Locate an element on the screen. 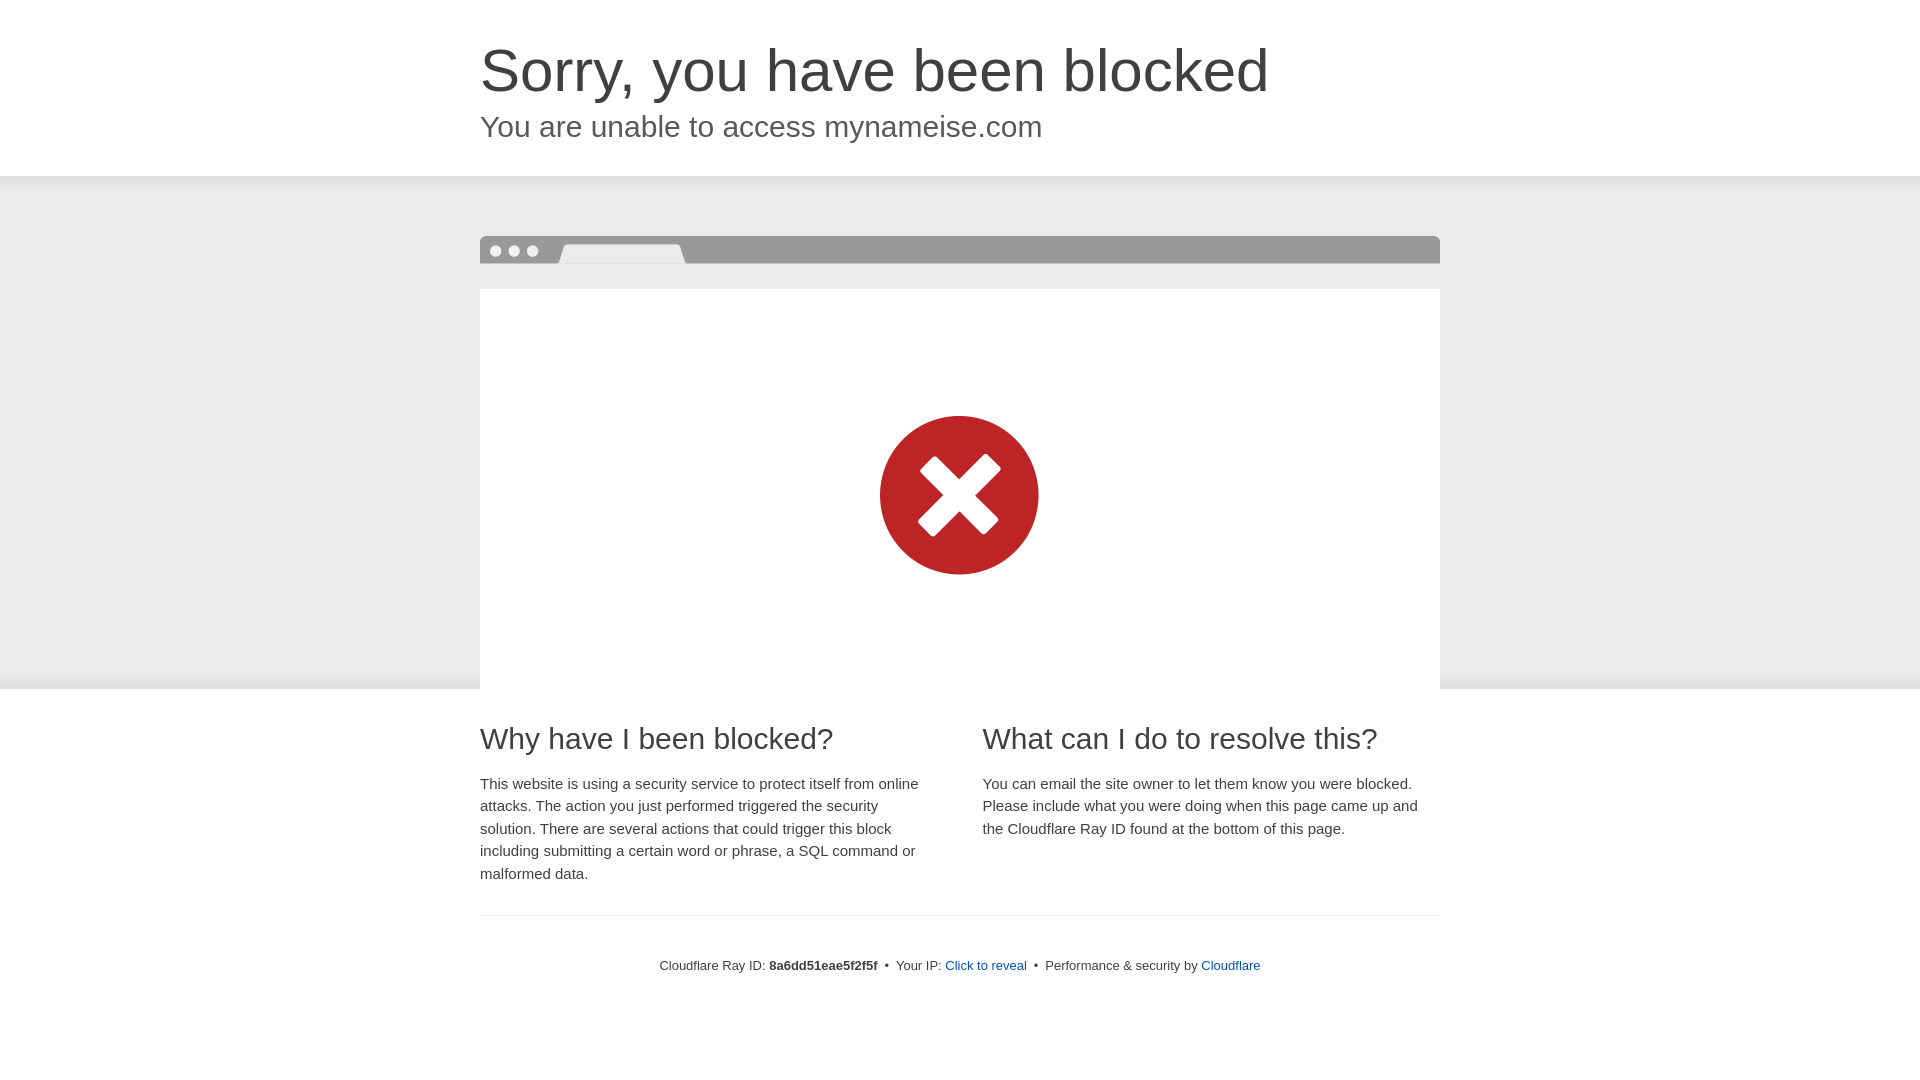 The image size is (1920, 1080). Click to reveal is located at coordinates (986, 966).